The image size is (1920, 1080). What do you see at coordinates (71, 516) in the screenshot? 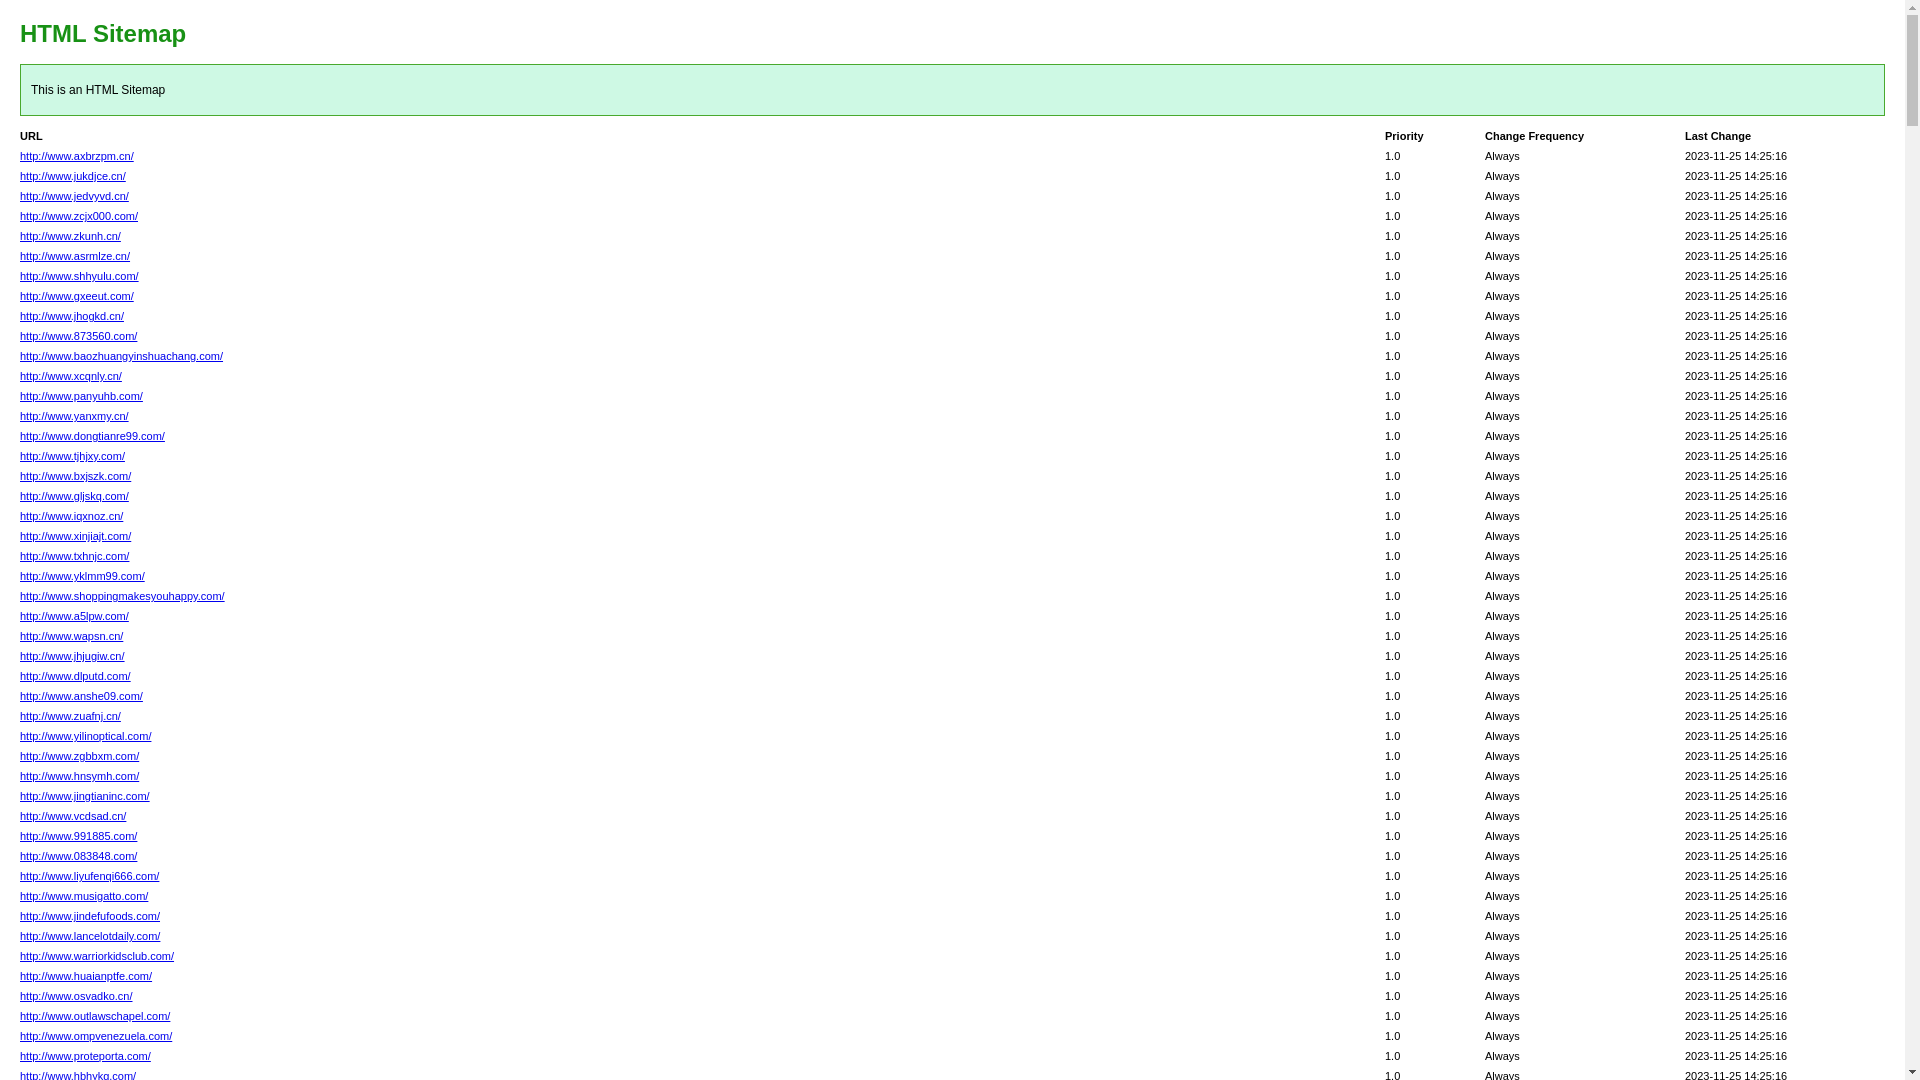
I see `http://www.iqxnoz.cn/` at bounding box center [71, 516].